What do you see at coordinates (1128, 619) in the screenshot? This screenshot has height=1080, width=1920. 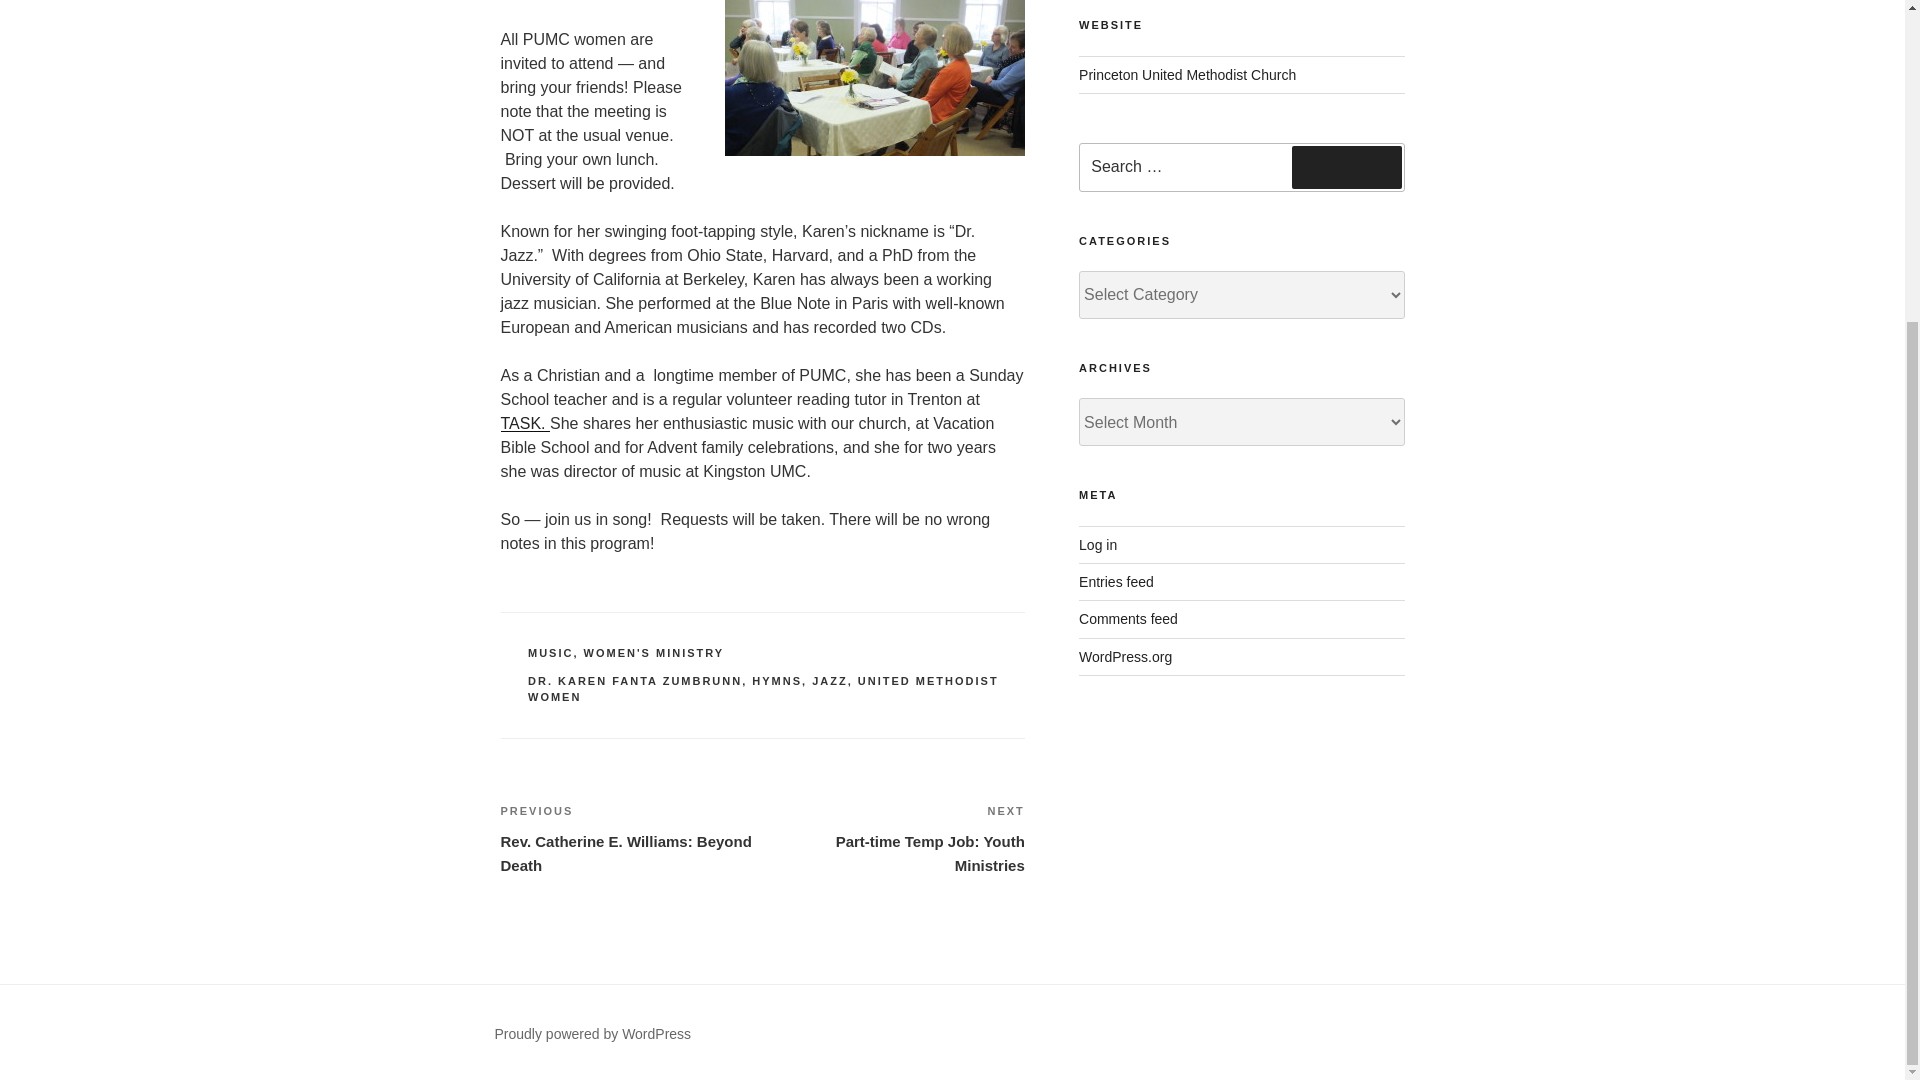 I see `JAZZ` at bounding box center [1128, 619].